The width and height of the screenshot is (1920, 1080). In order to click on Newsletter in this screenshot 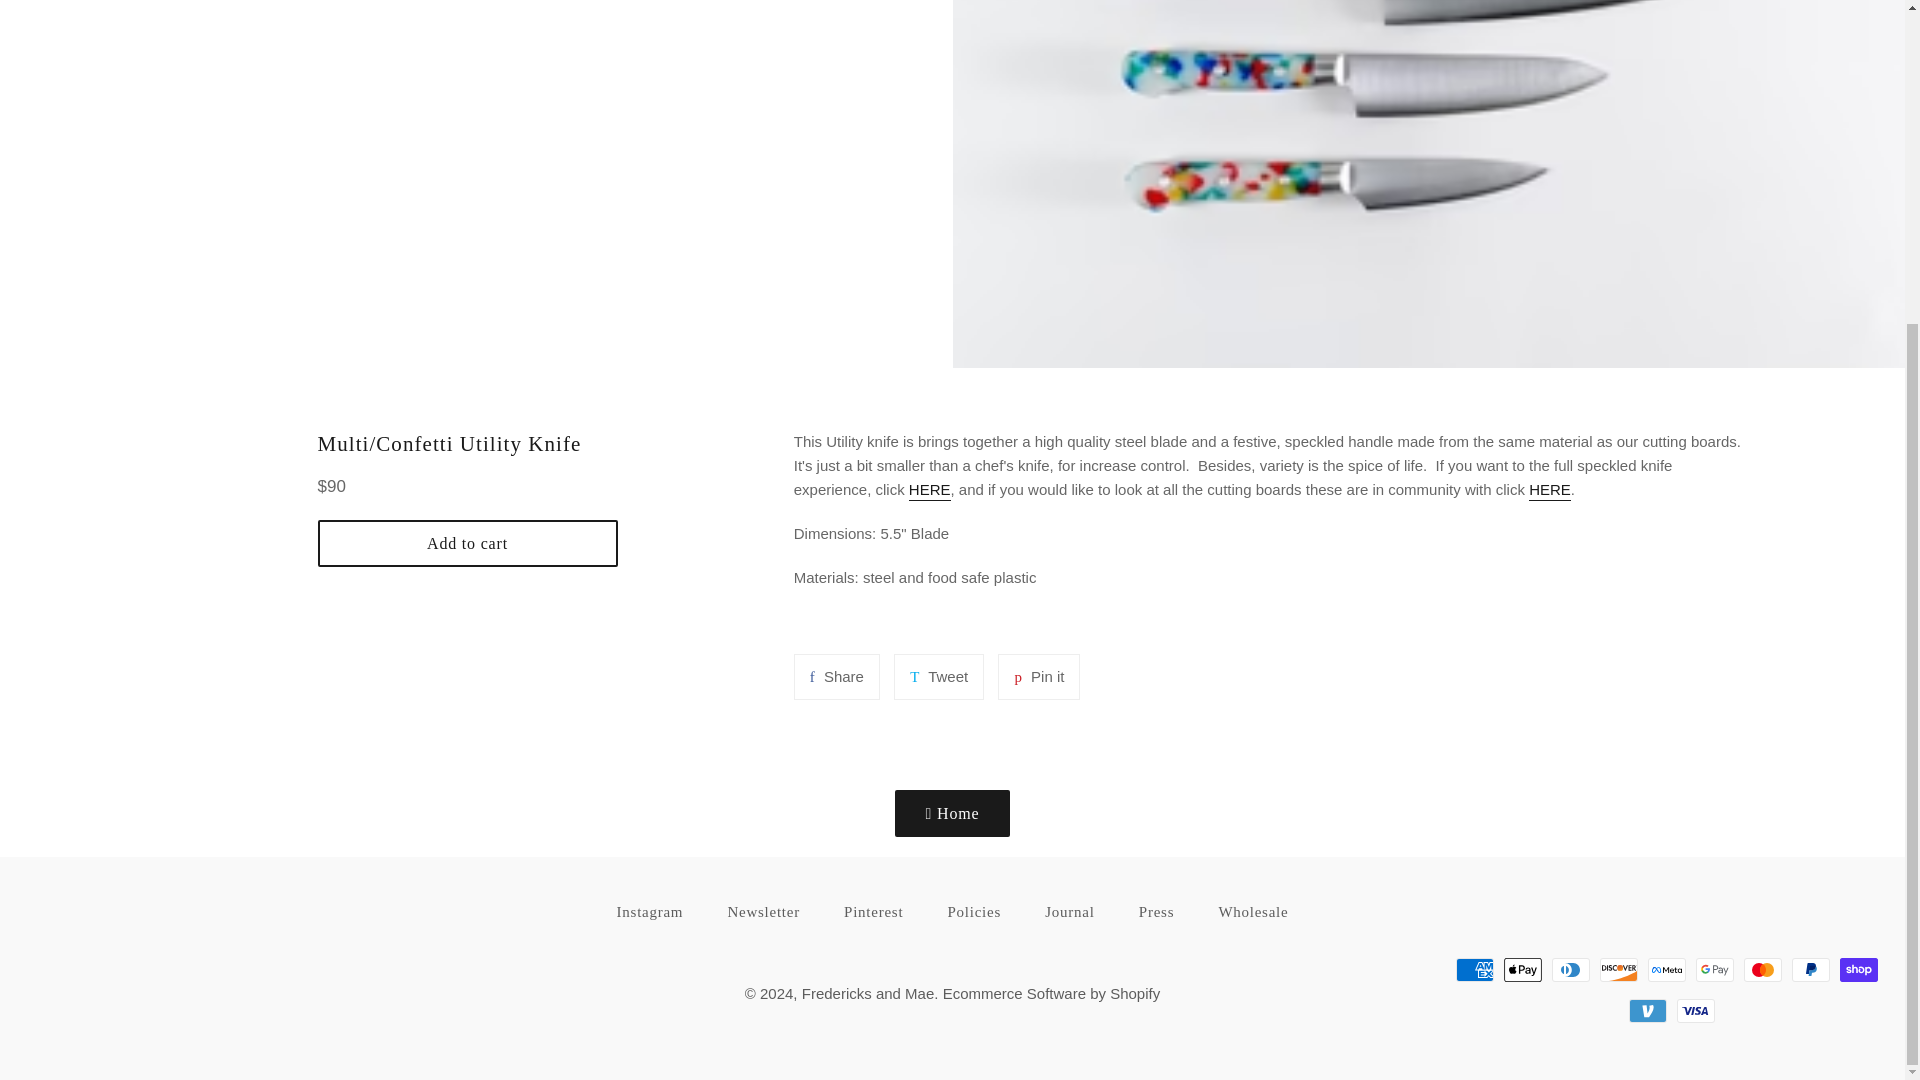, I will do `click(868, 993)`.